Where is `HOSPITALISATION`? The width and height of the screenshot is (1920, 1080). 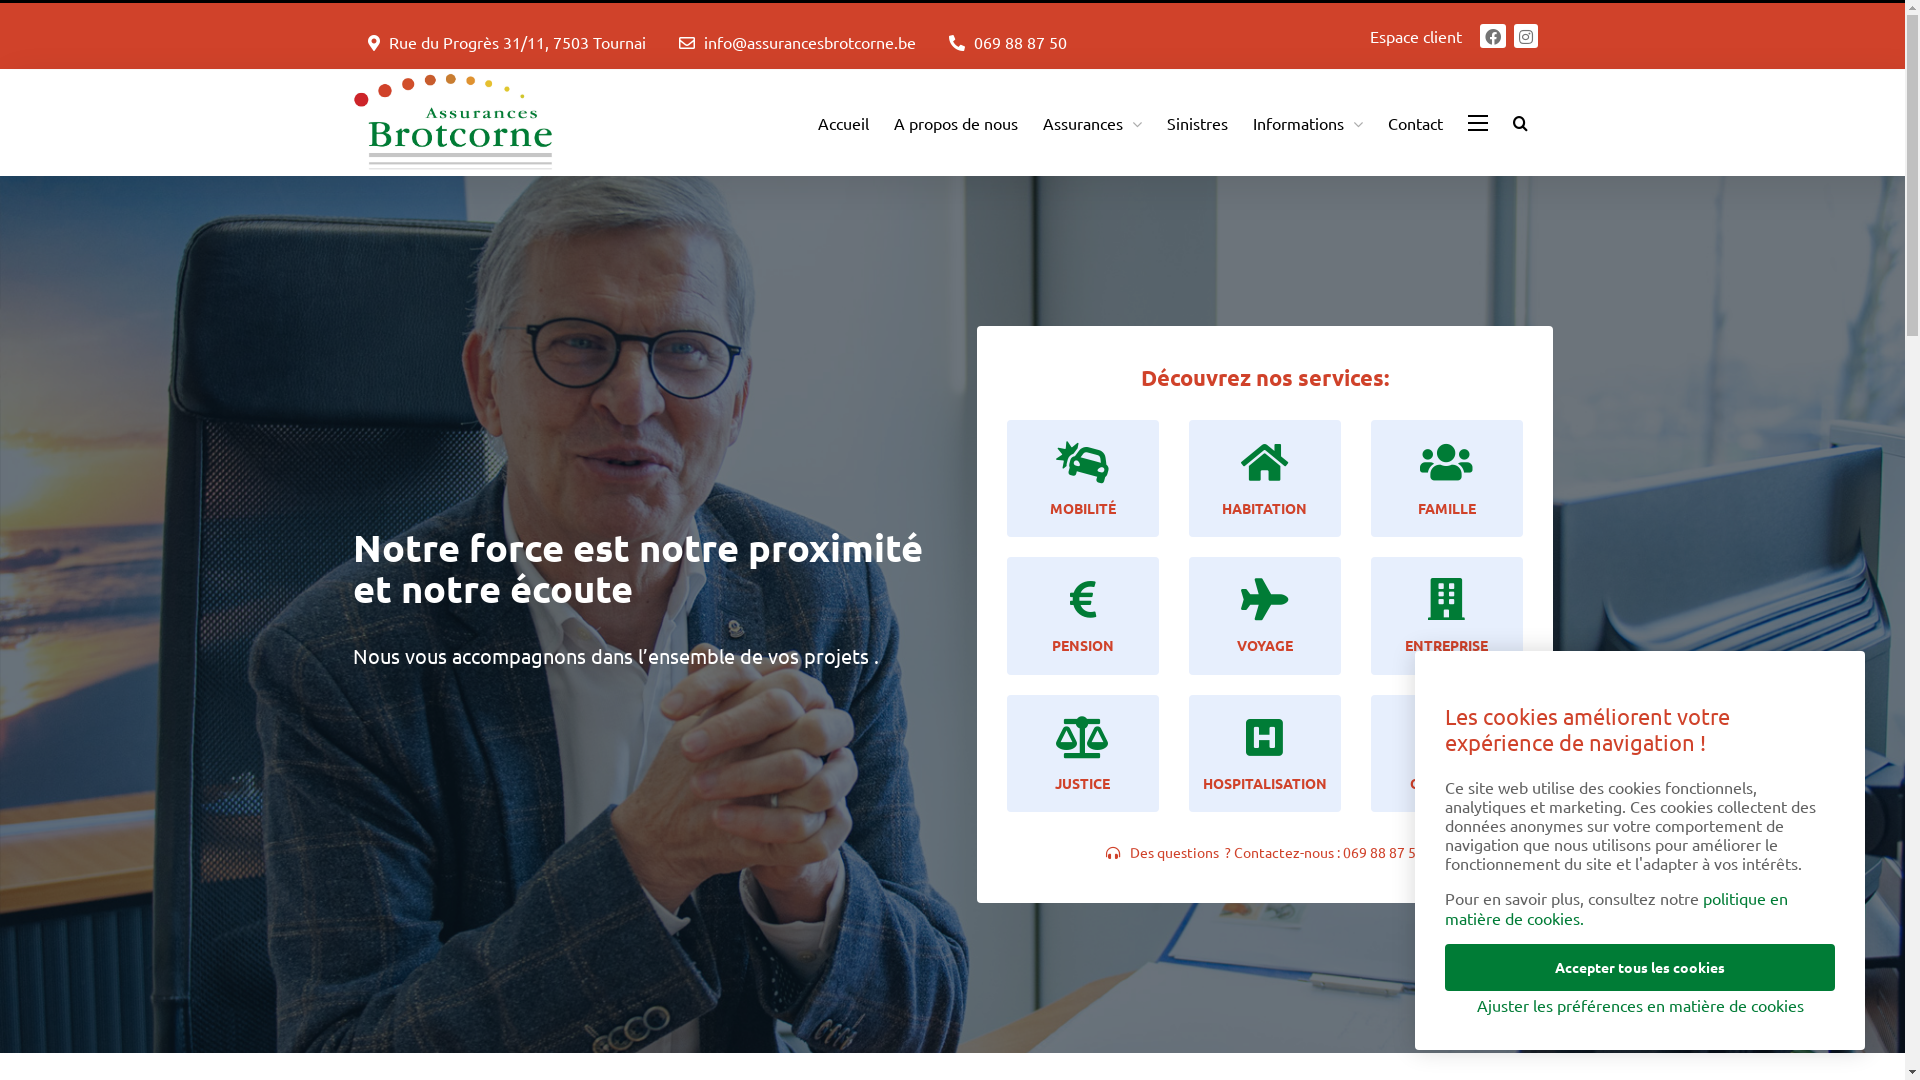 HOSPITALISATION is located at coordinates (1264, 754).